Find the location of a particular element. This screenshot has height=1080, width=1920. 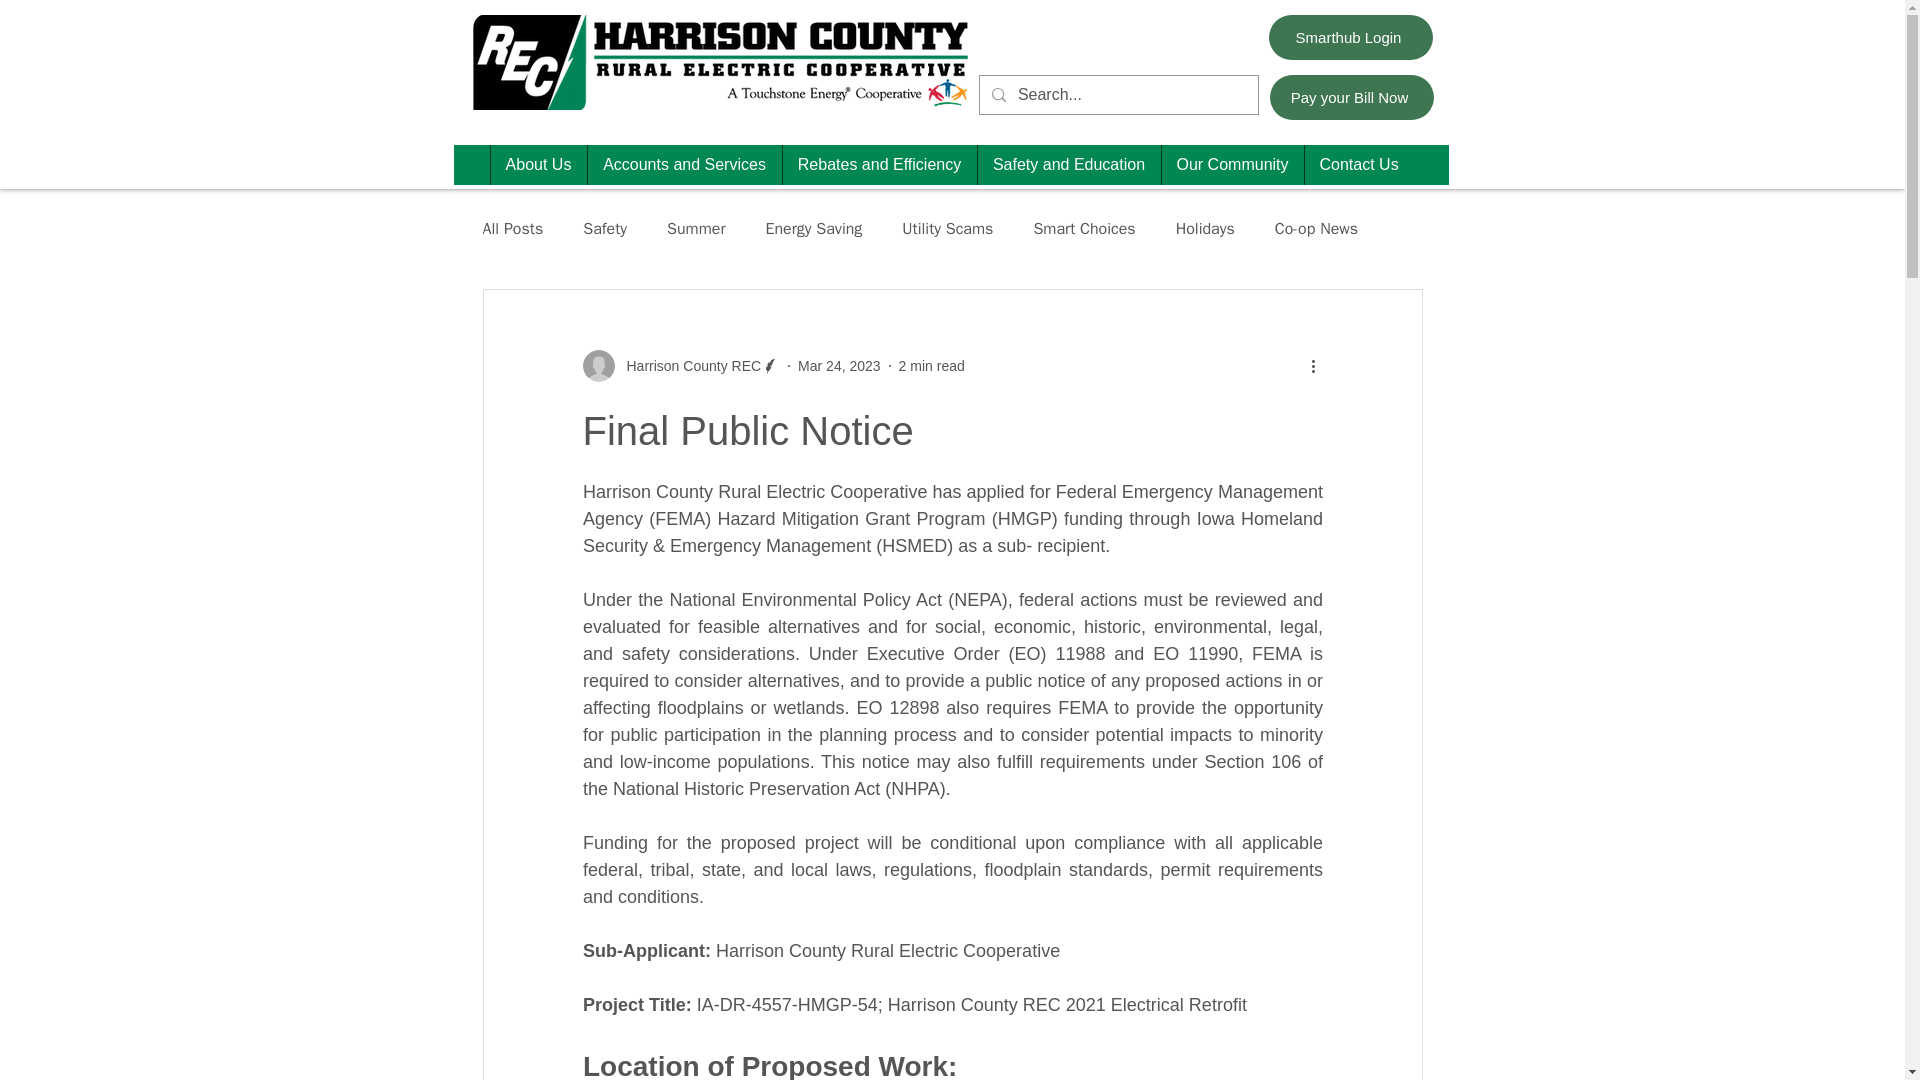

Smart Choices is located at coordinates (1083, 228).